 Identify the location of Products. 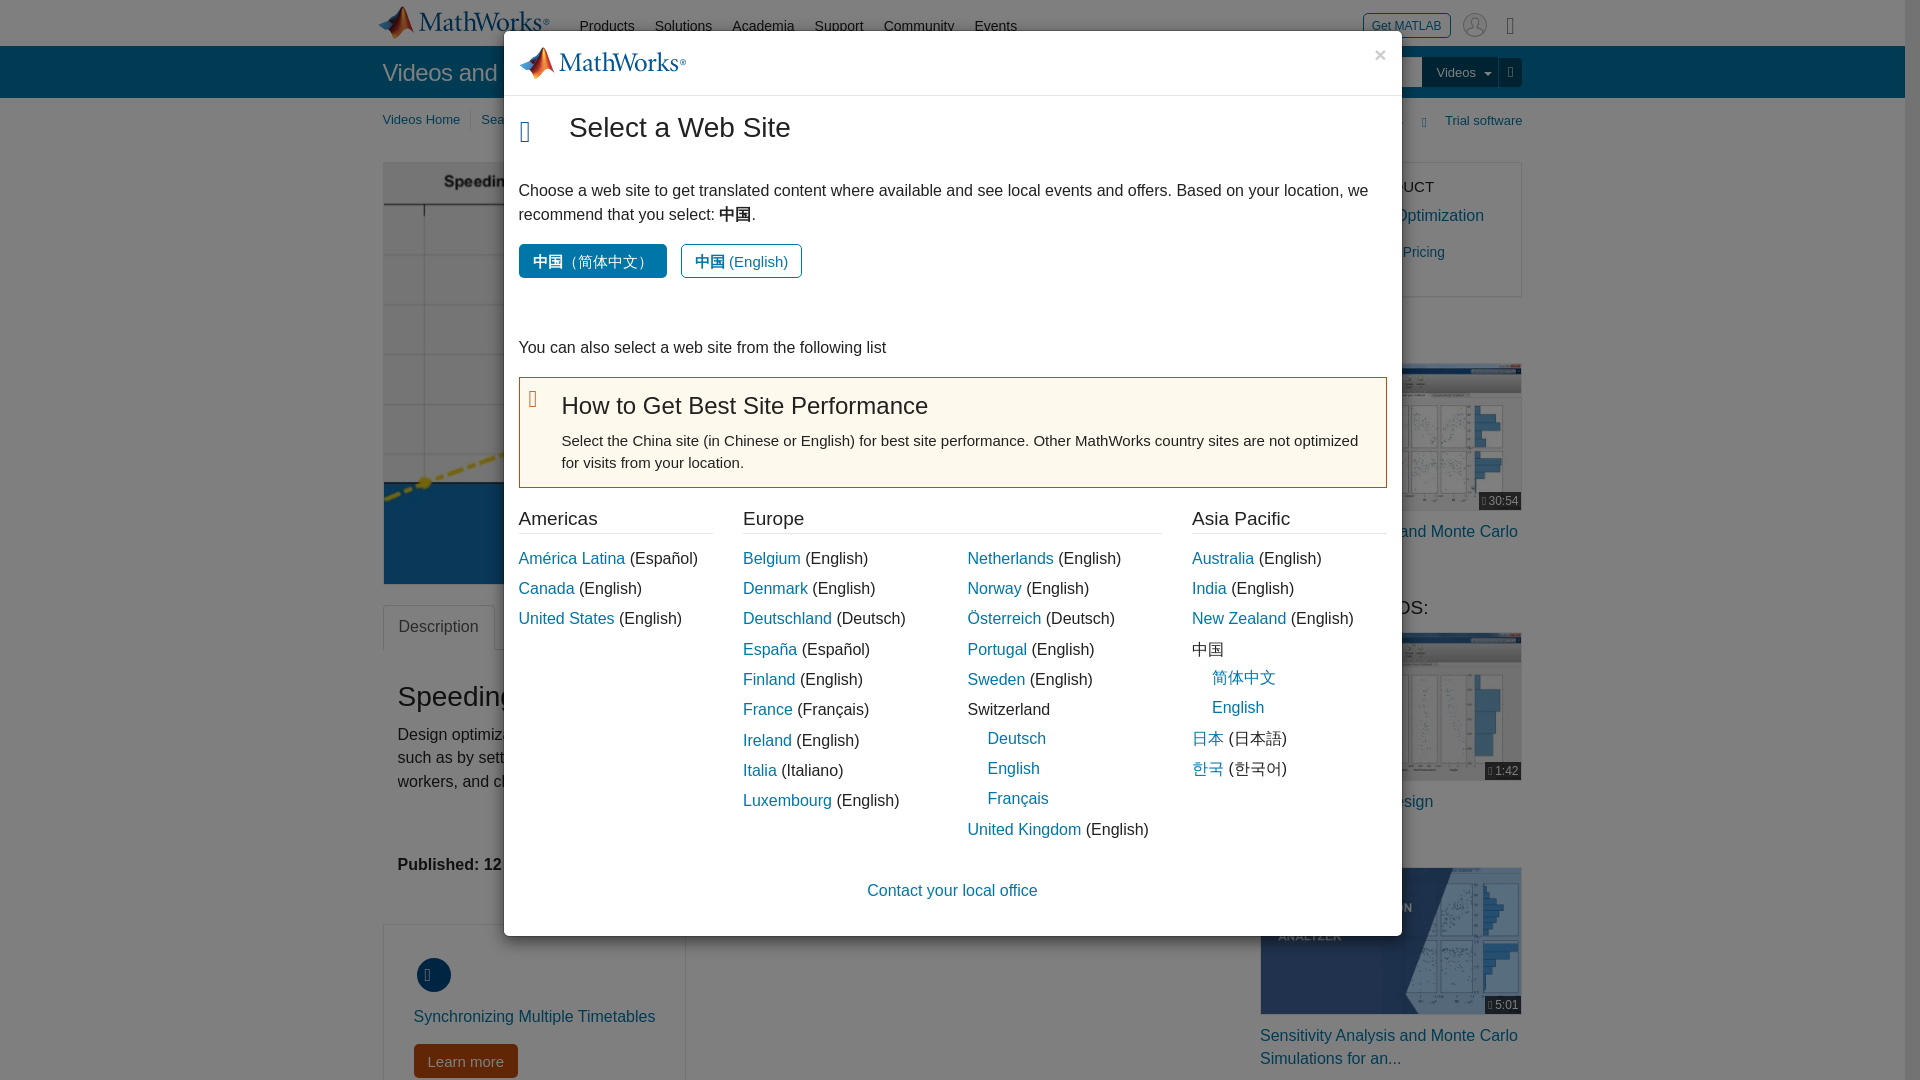
(608, 26).